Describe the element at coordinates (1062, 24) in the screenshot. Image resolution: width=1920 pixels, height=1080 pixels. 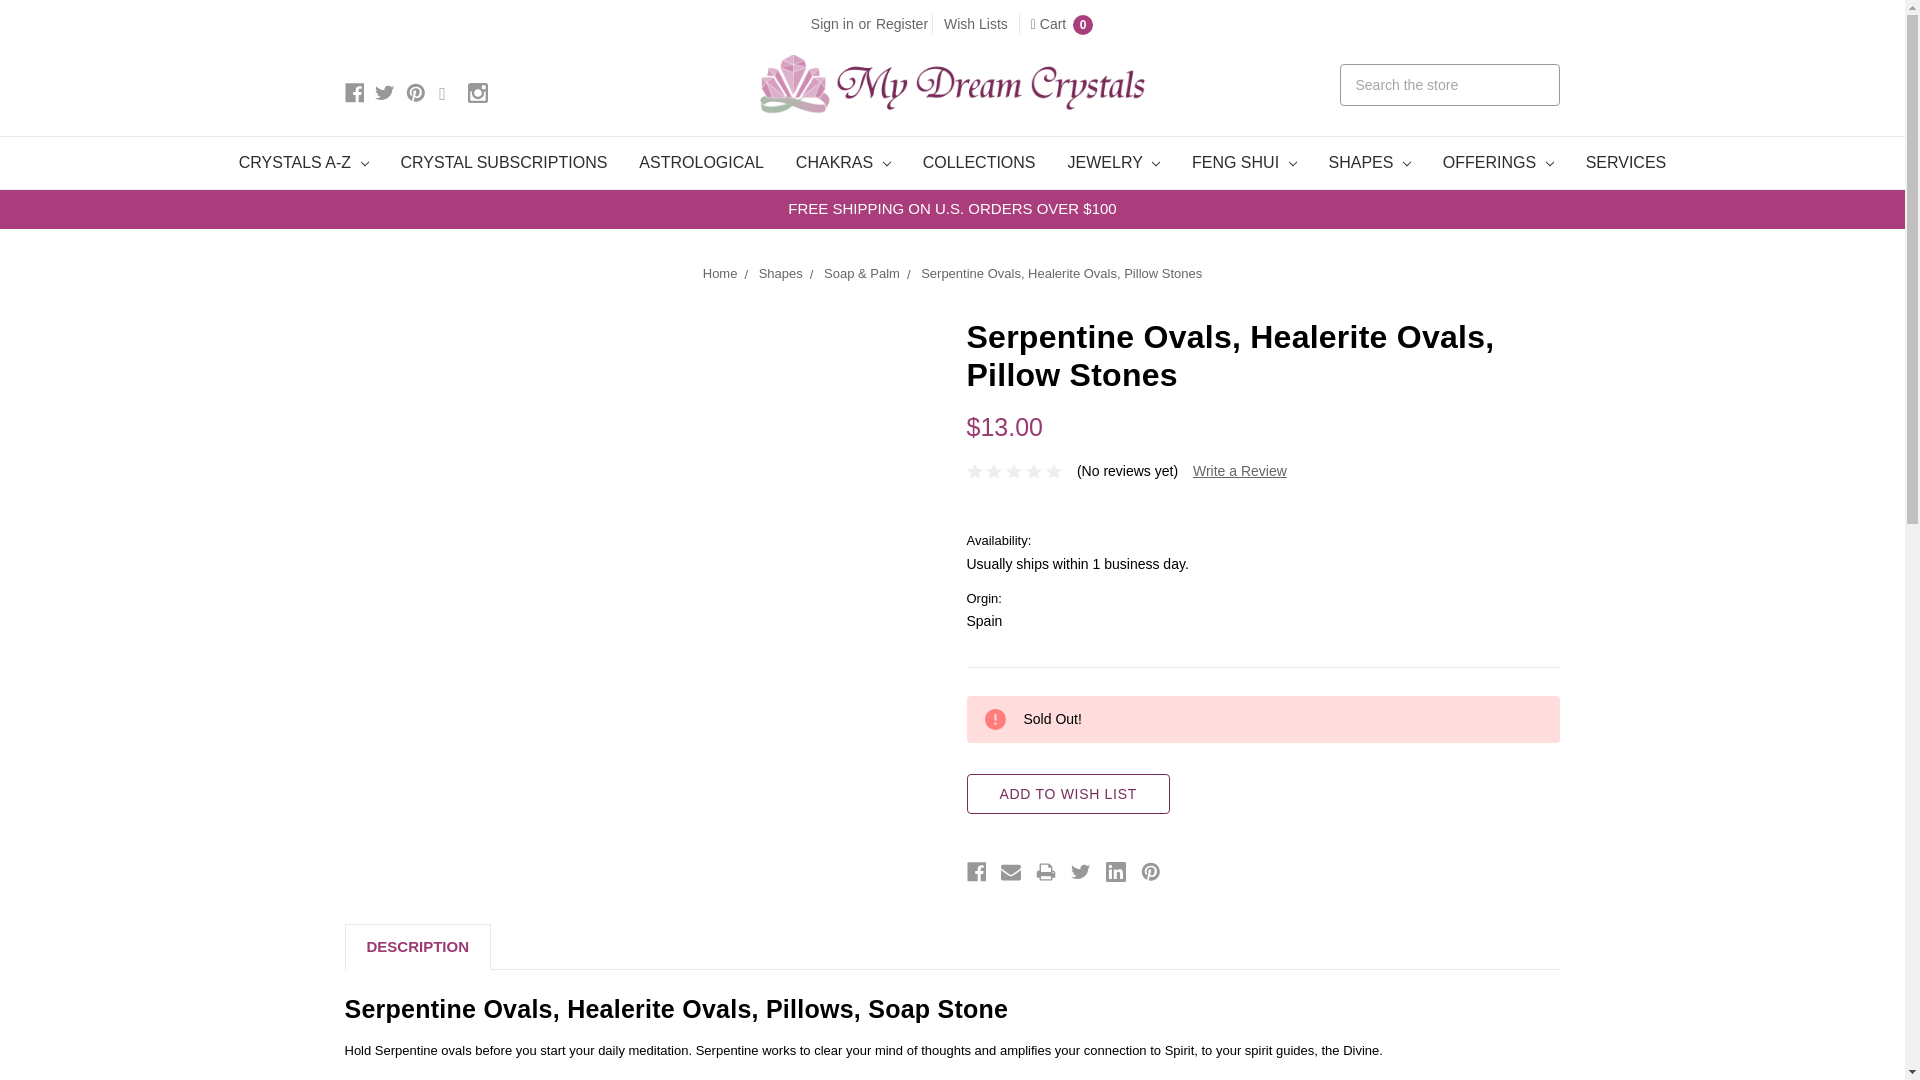
I see `Cart 0` at that location.